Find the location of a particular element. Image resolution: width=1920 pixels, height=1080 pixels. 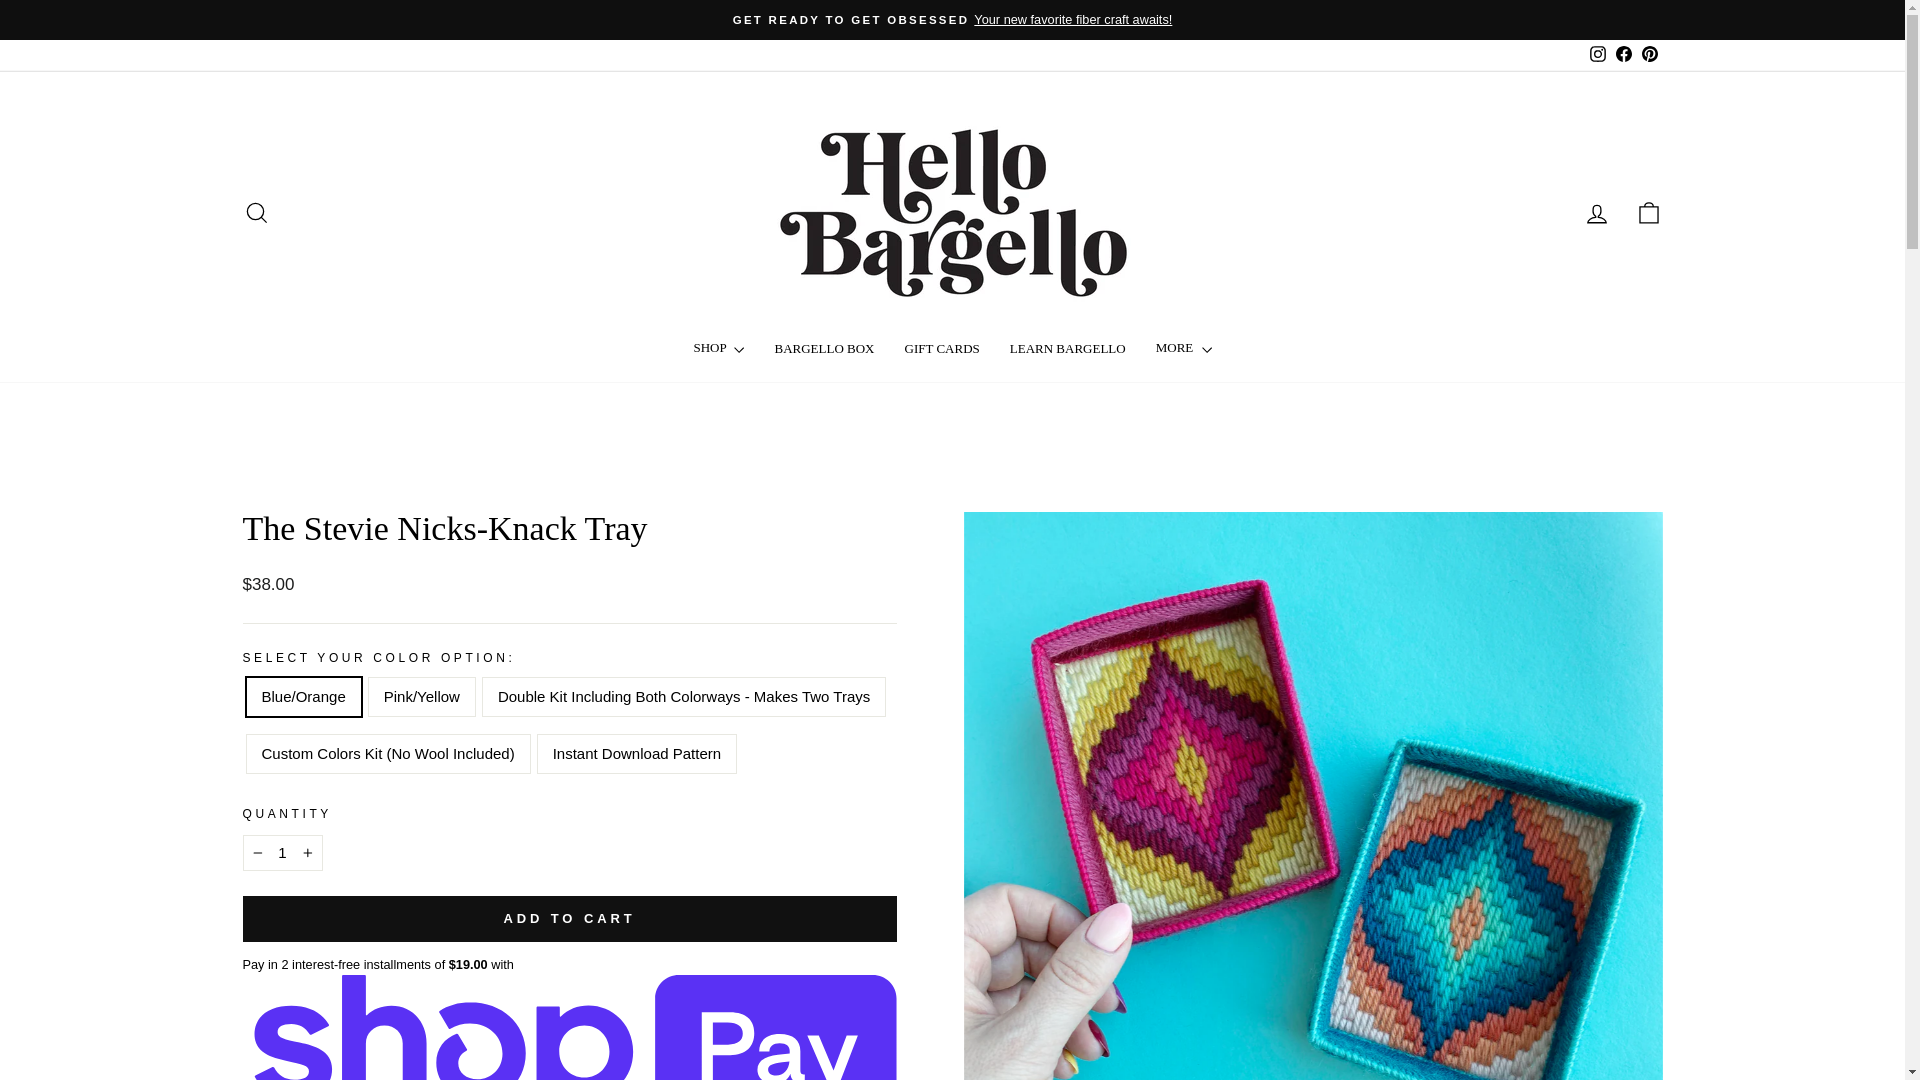

Hello Bargello on Facebook is located at coordinates (1596, 213).